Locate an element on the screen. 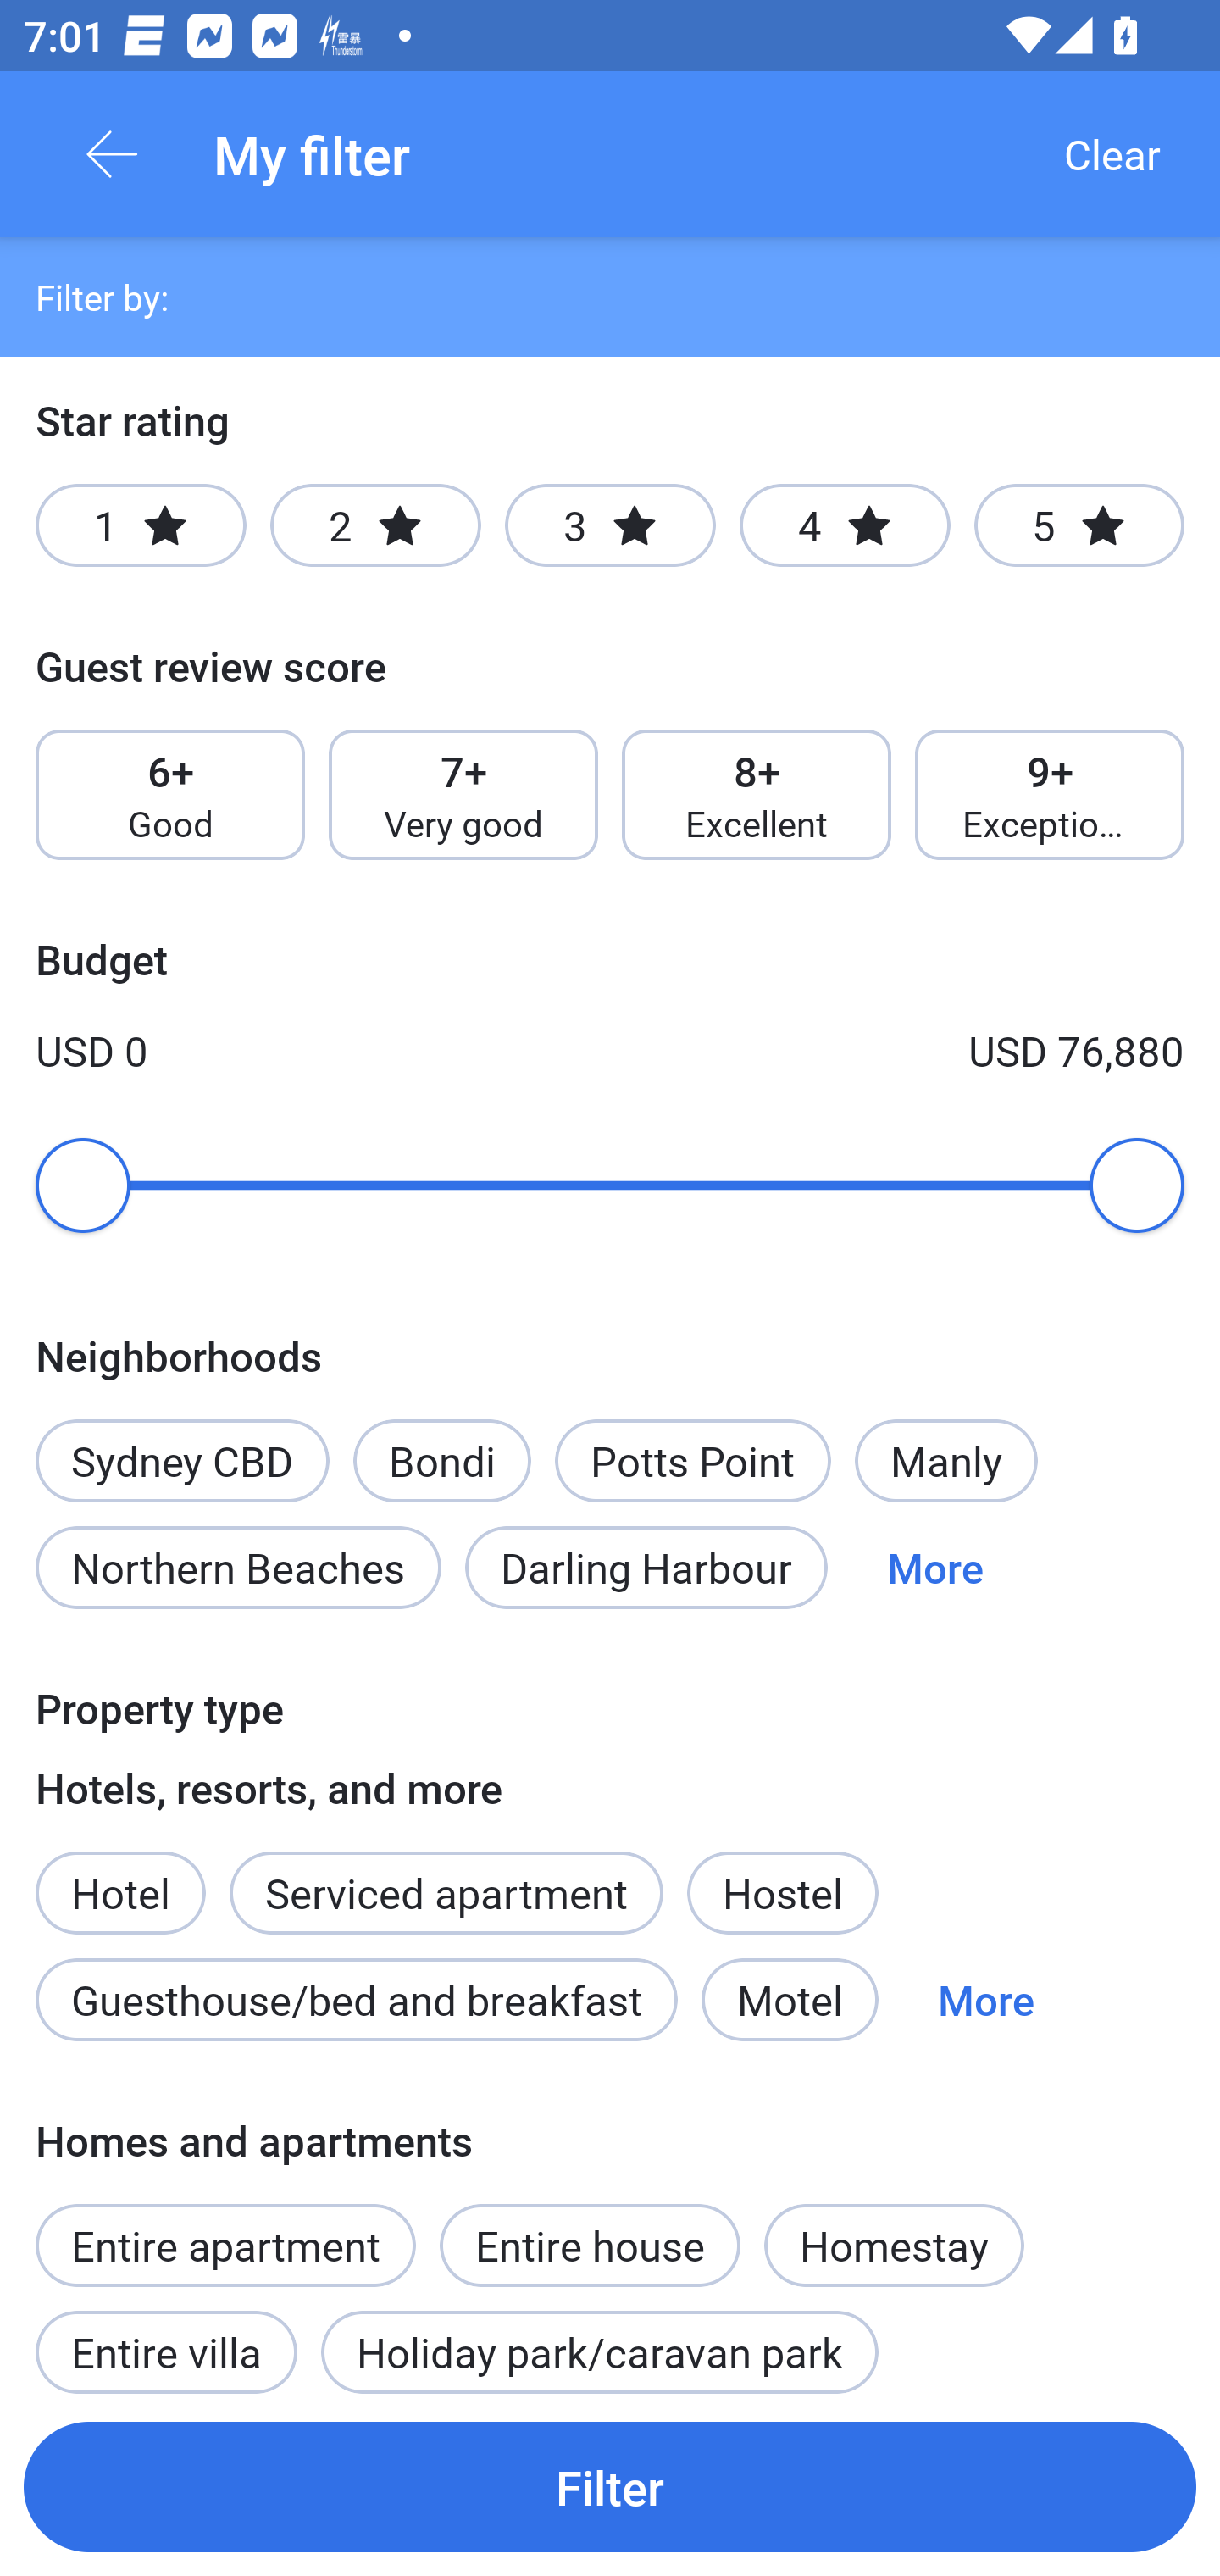 This screenshot has width=1220, height=2576. 4 is located at coordinates (844, 525).